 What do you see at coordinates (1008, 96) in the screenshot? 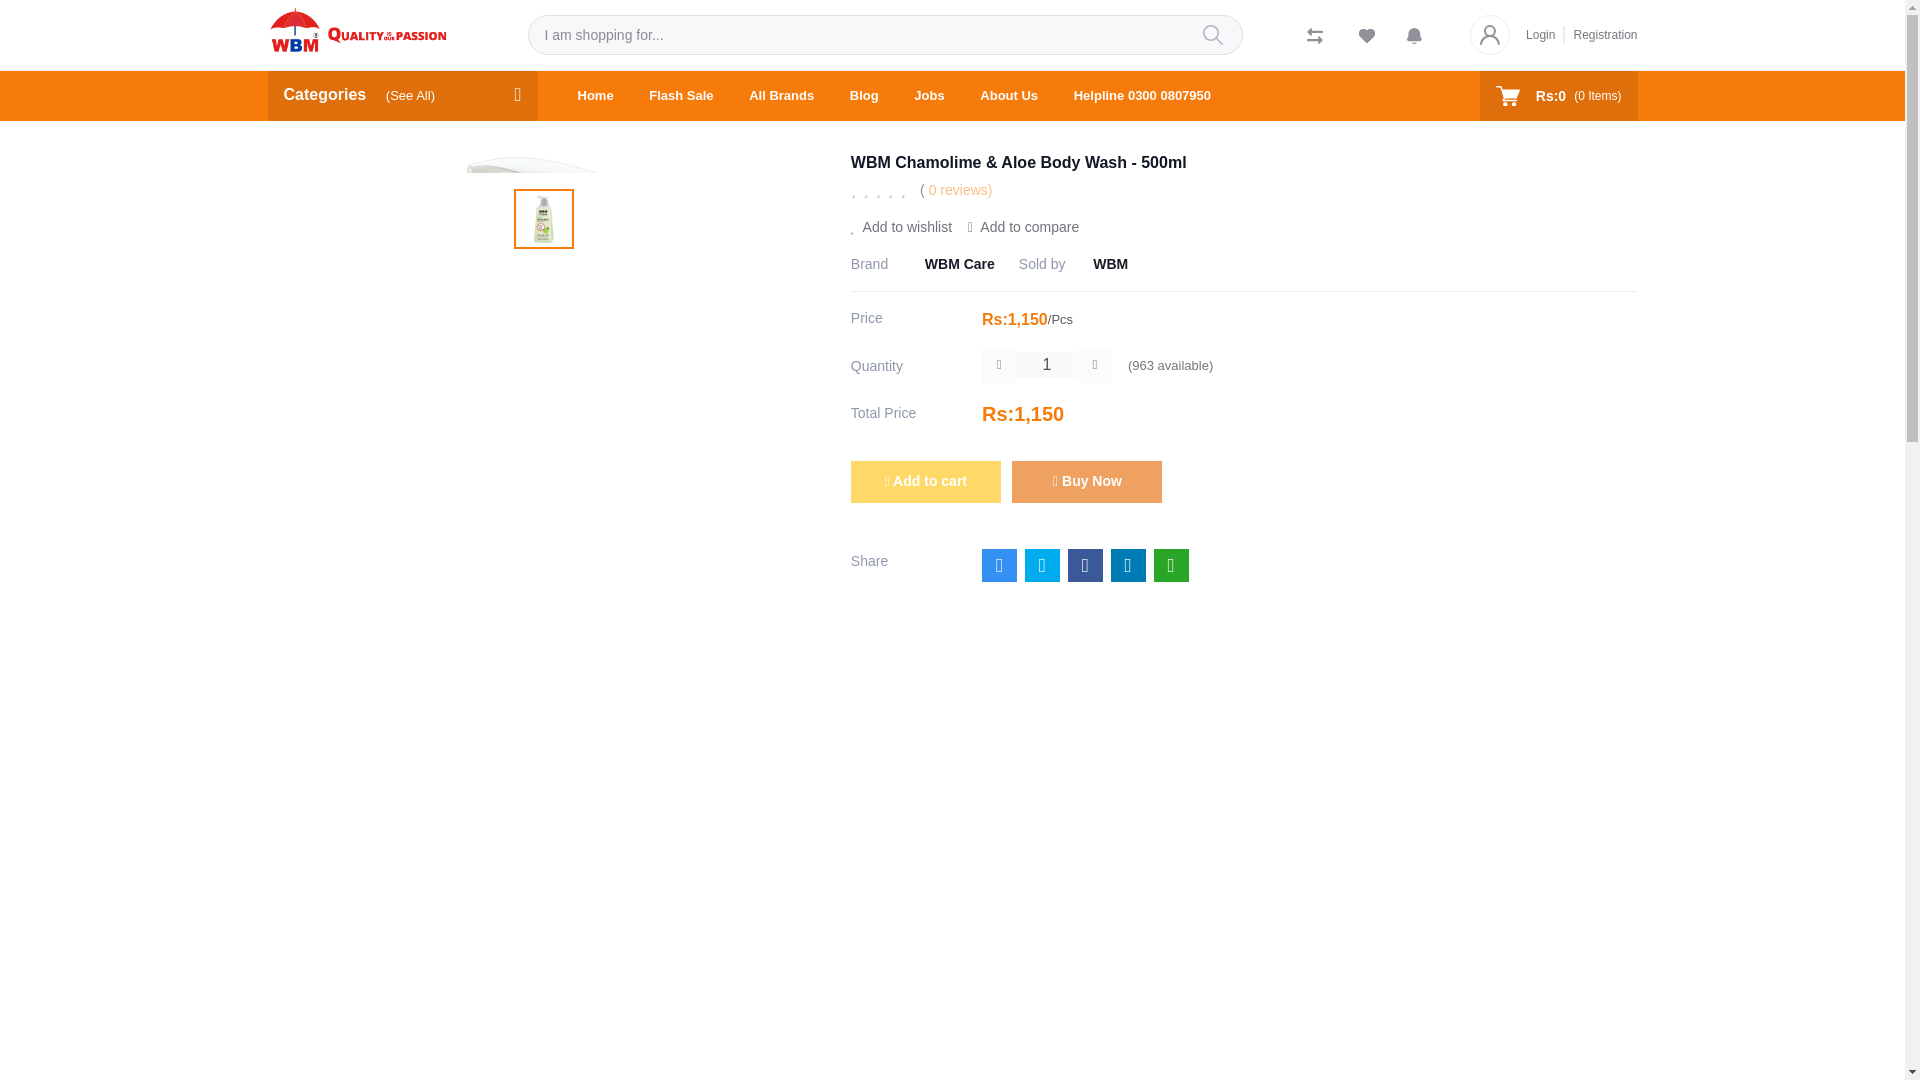
I see `About Us` at bounding box center [1008, 96].